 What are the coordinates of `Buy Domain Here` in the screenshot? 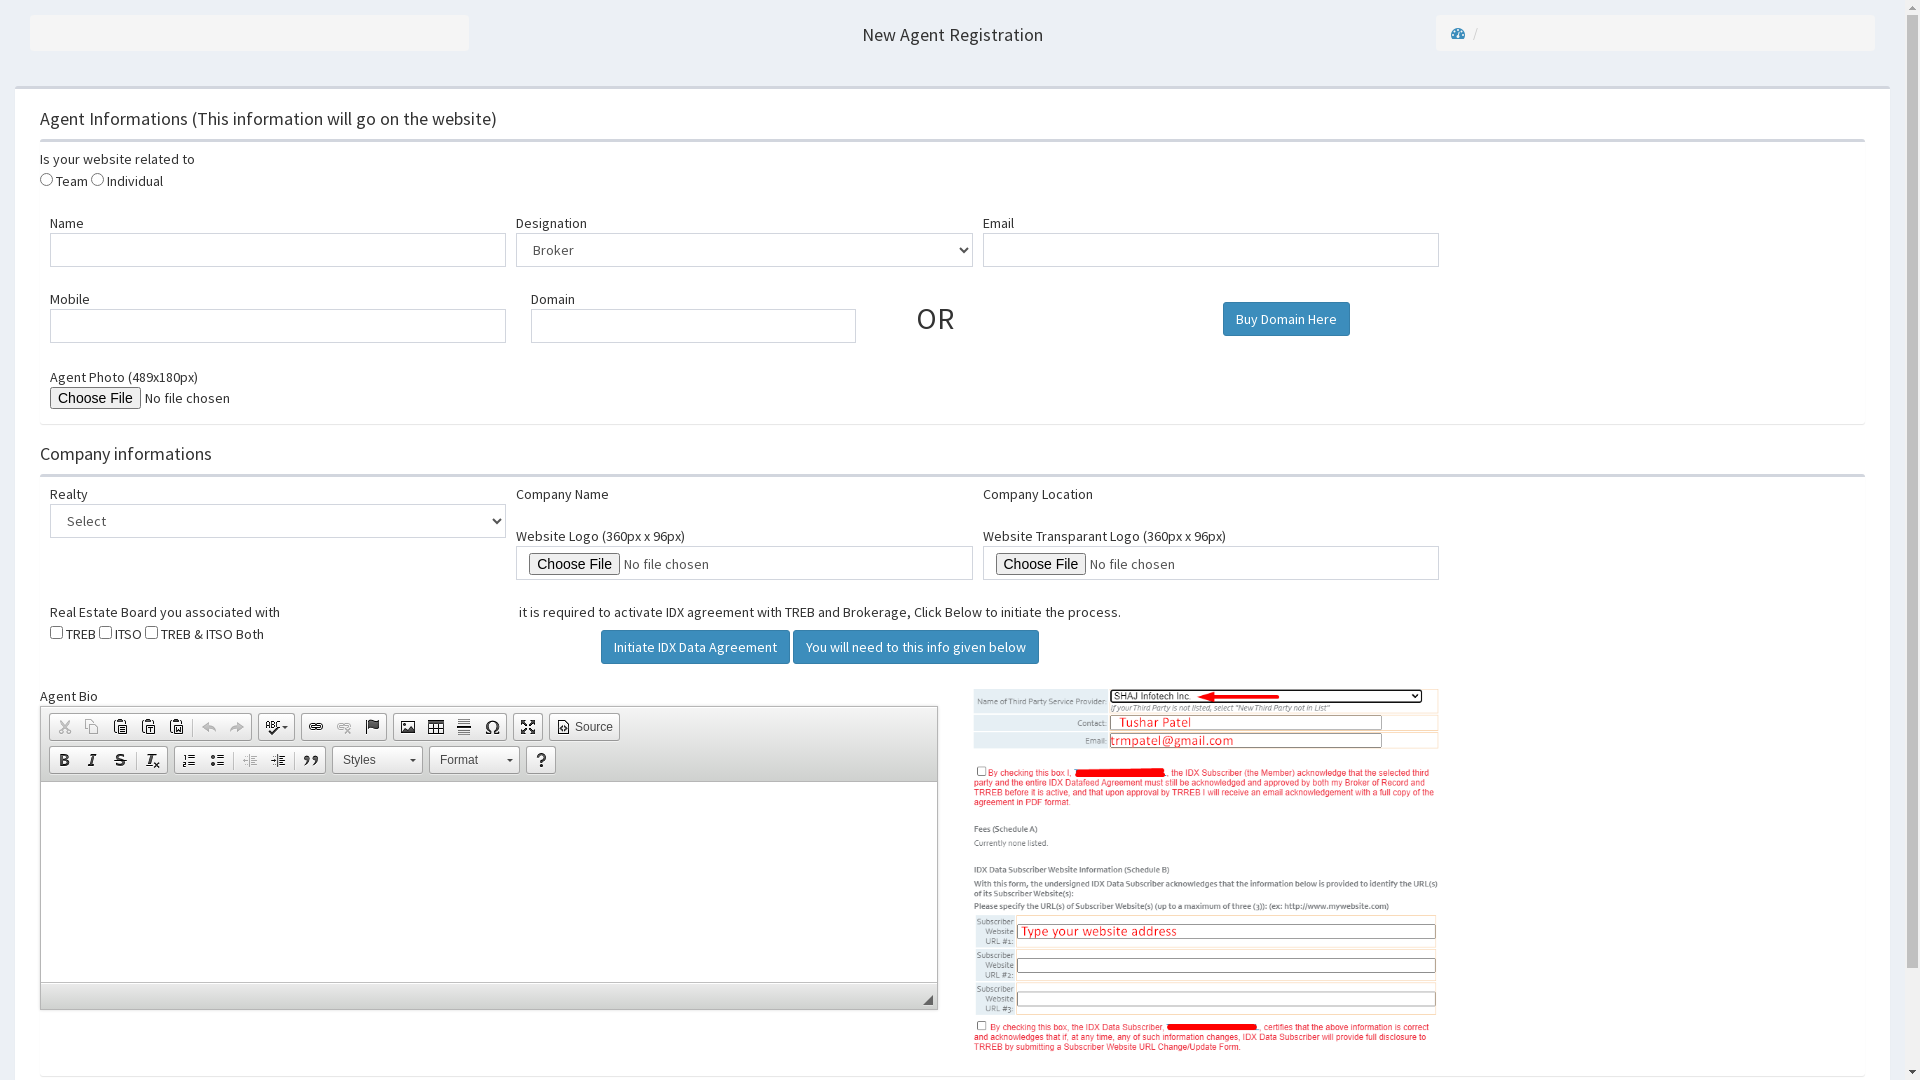 It's located at (1286, 319).